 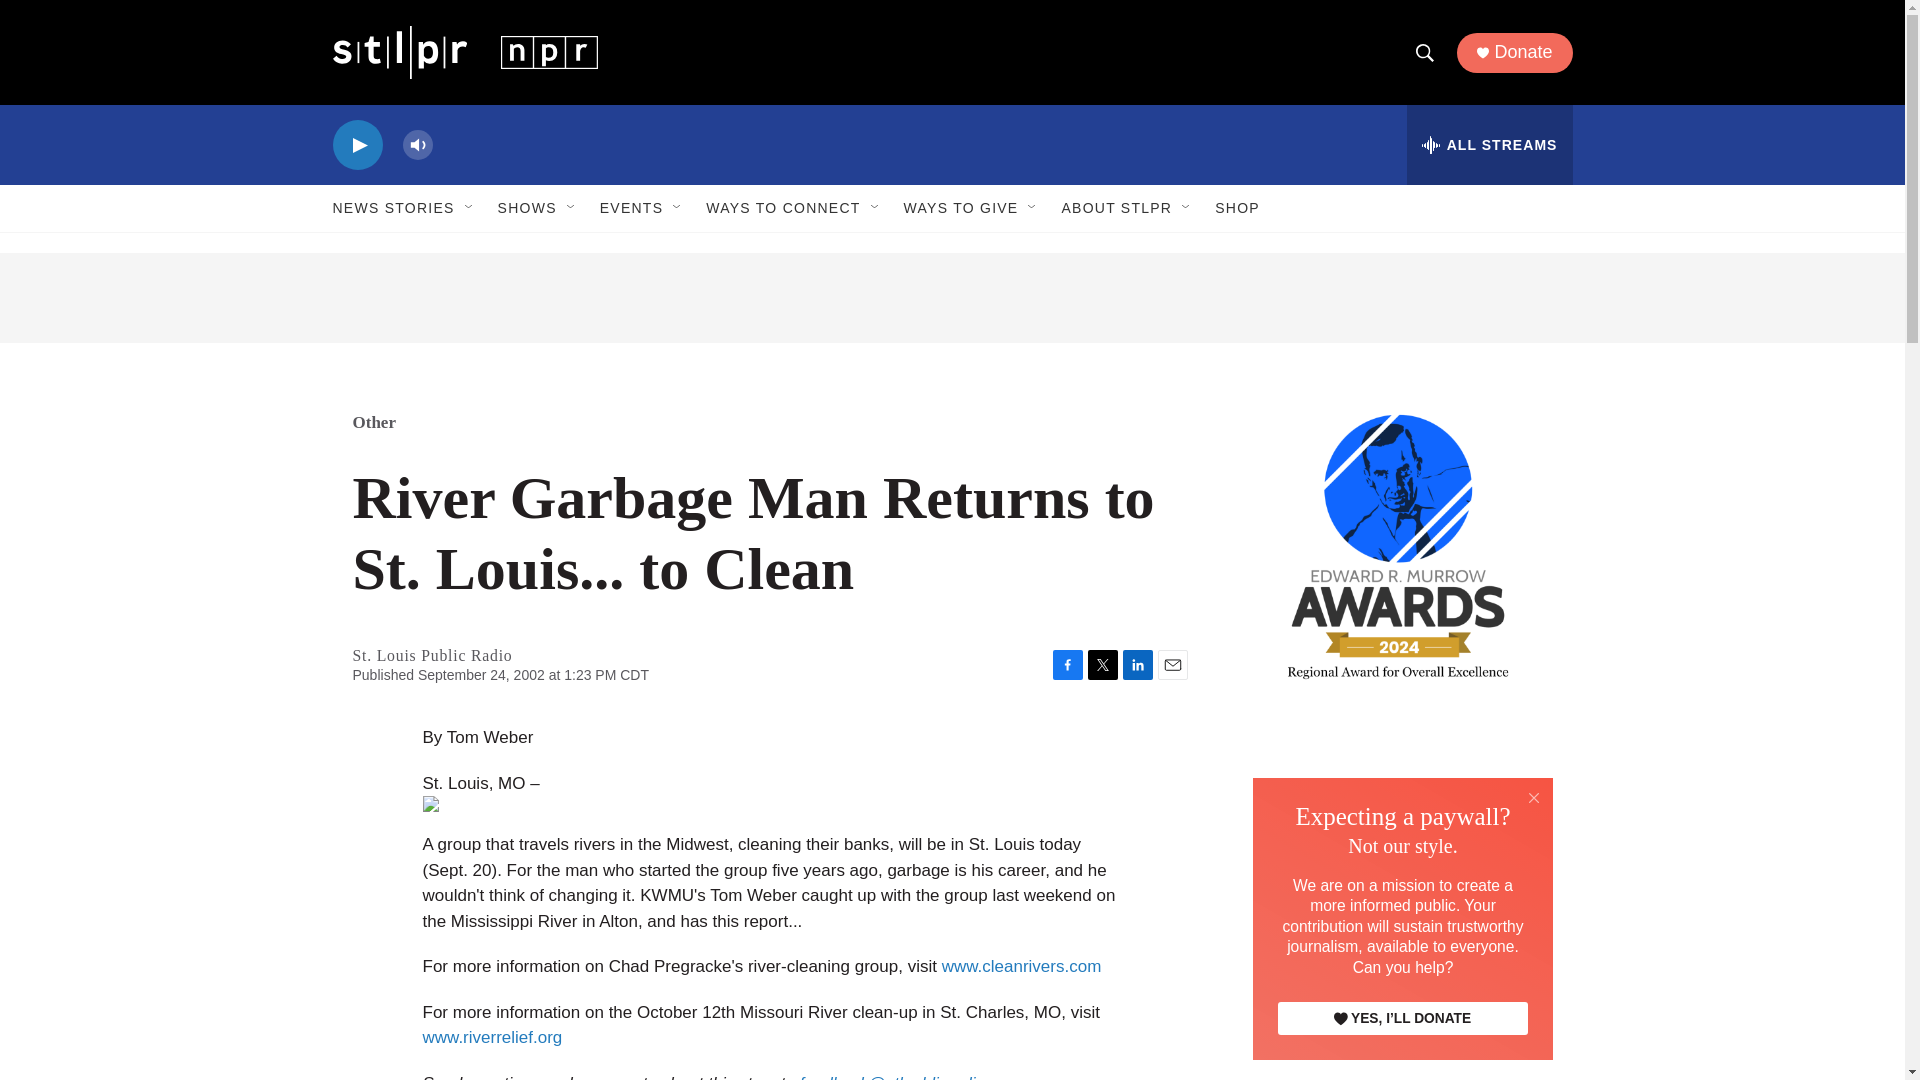 What do you see at coordinates (1401, 858) in the screenshot?
I see `3rd party ad content` at bounding box center [1401, 858].